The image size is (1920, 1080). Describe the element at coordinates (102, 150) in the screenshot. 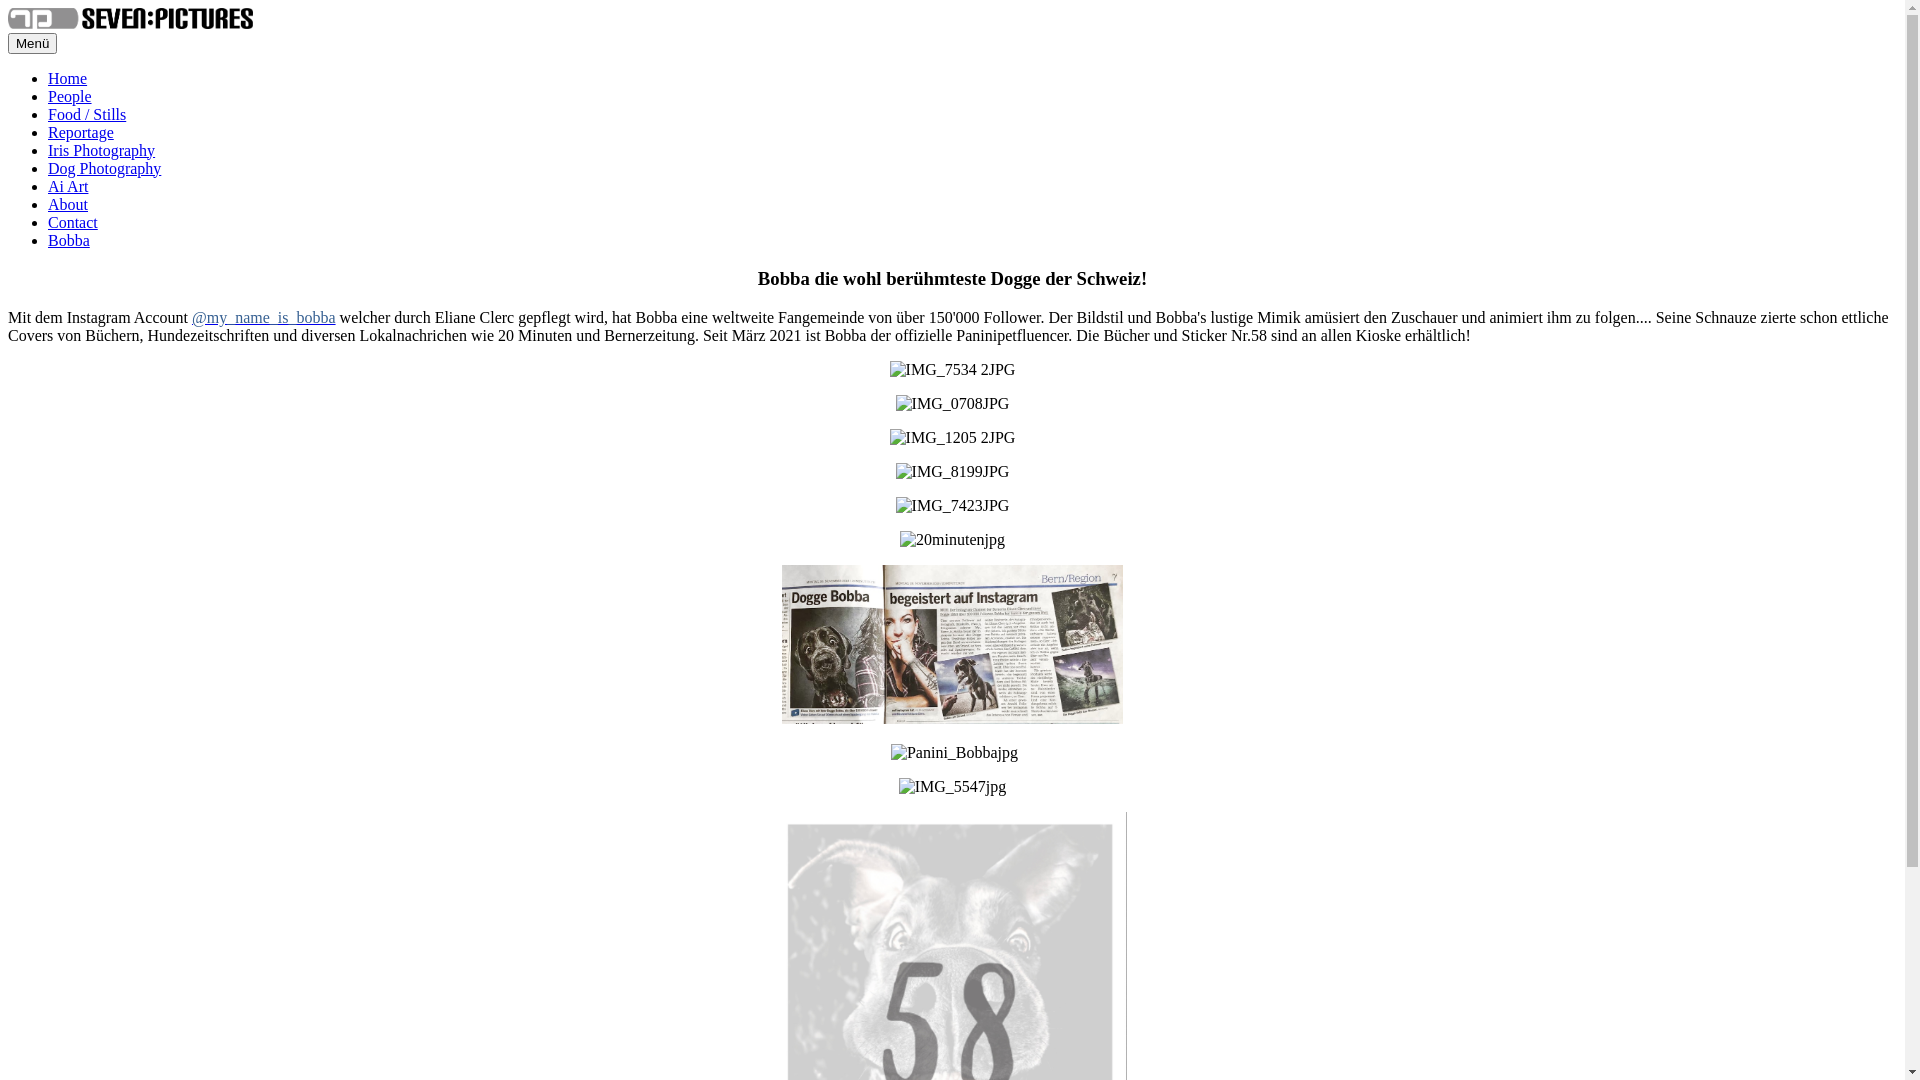

I see `Iris Photography` at that location.